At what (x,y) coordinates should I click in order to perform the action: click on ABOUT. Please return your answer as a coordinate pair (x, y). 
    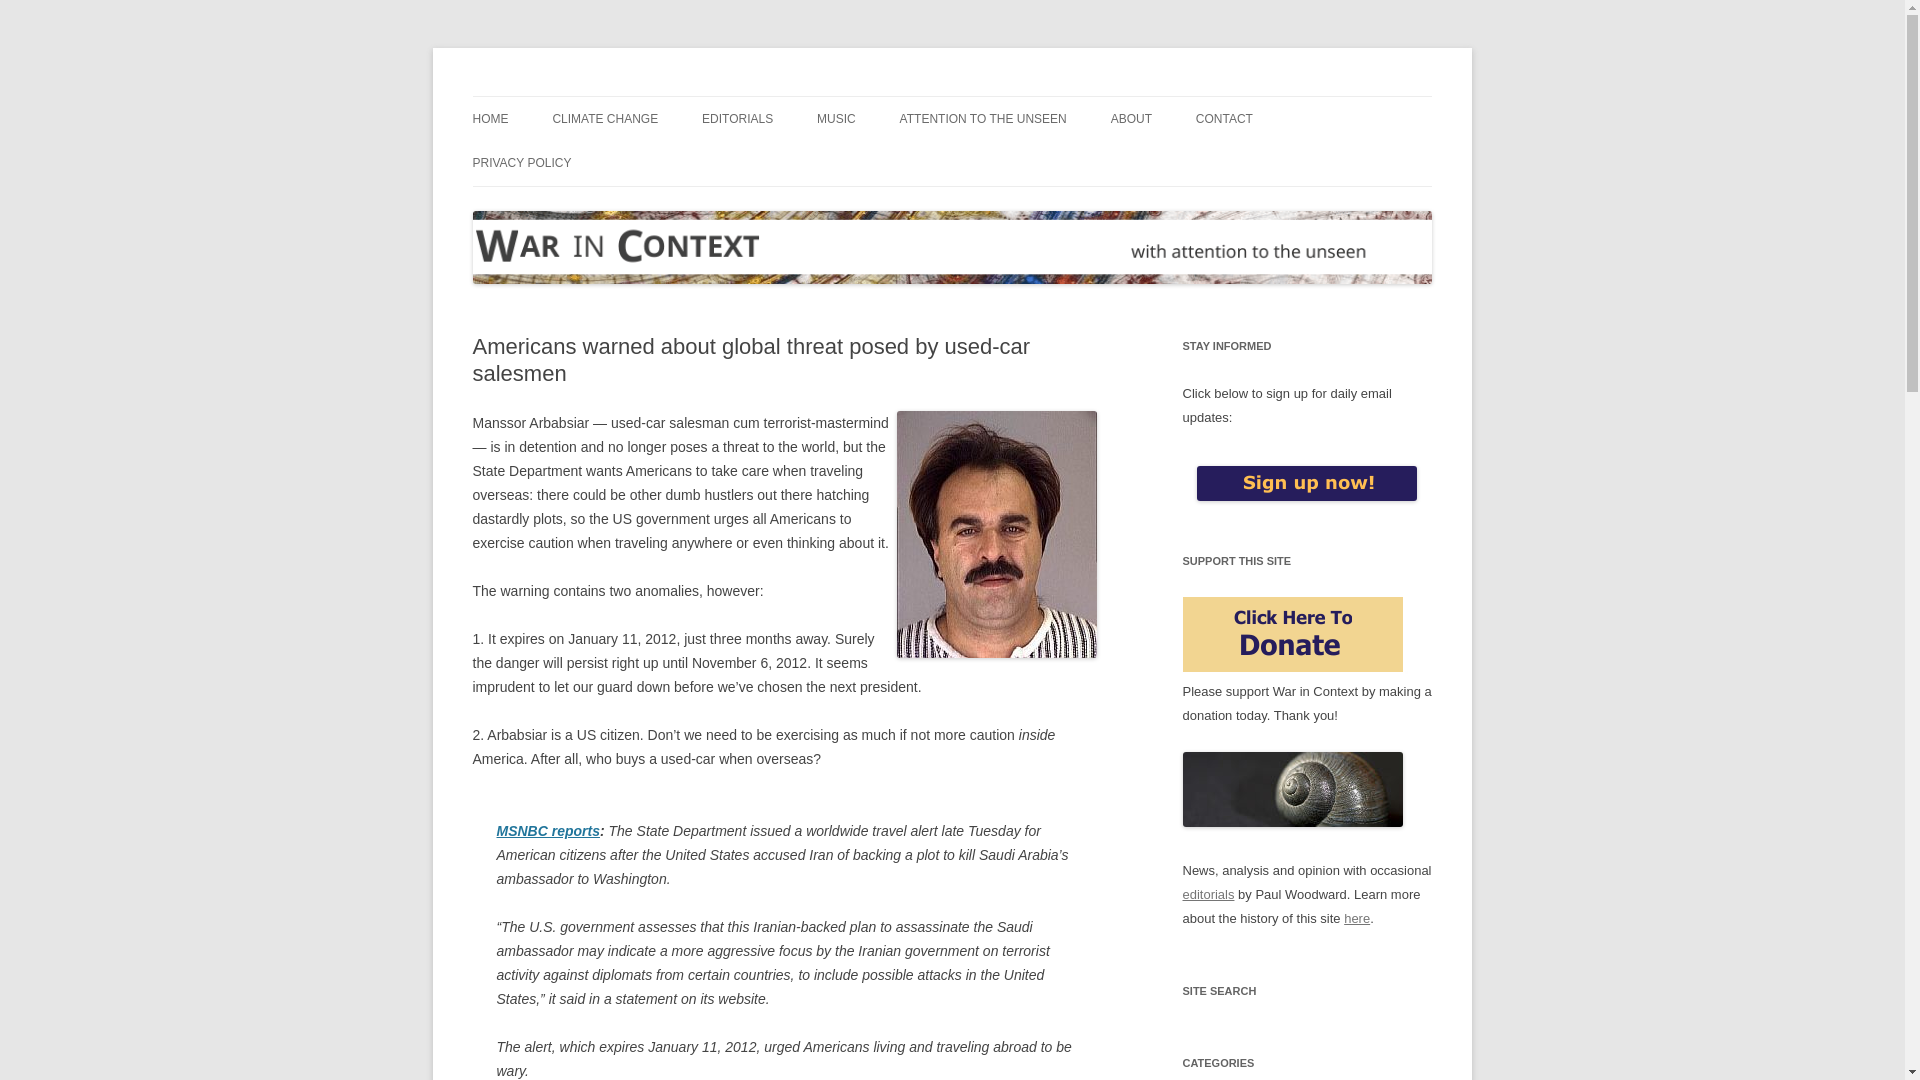
    Looking at the image, I should click on (1132, 119).